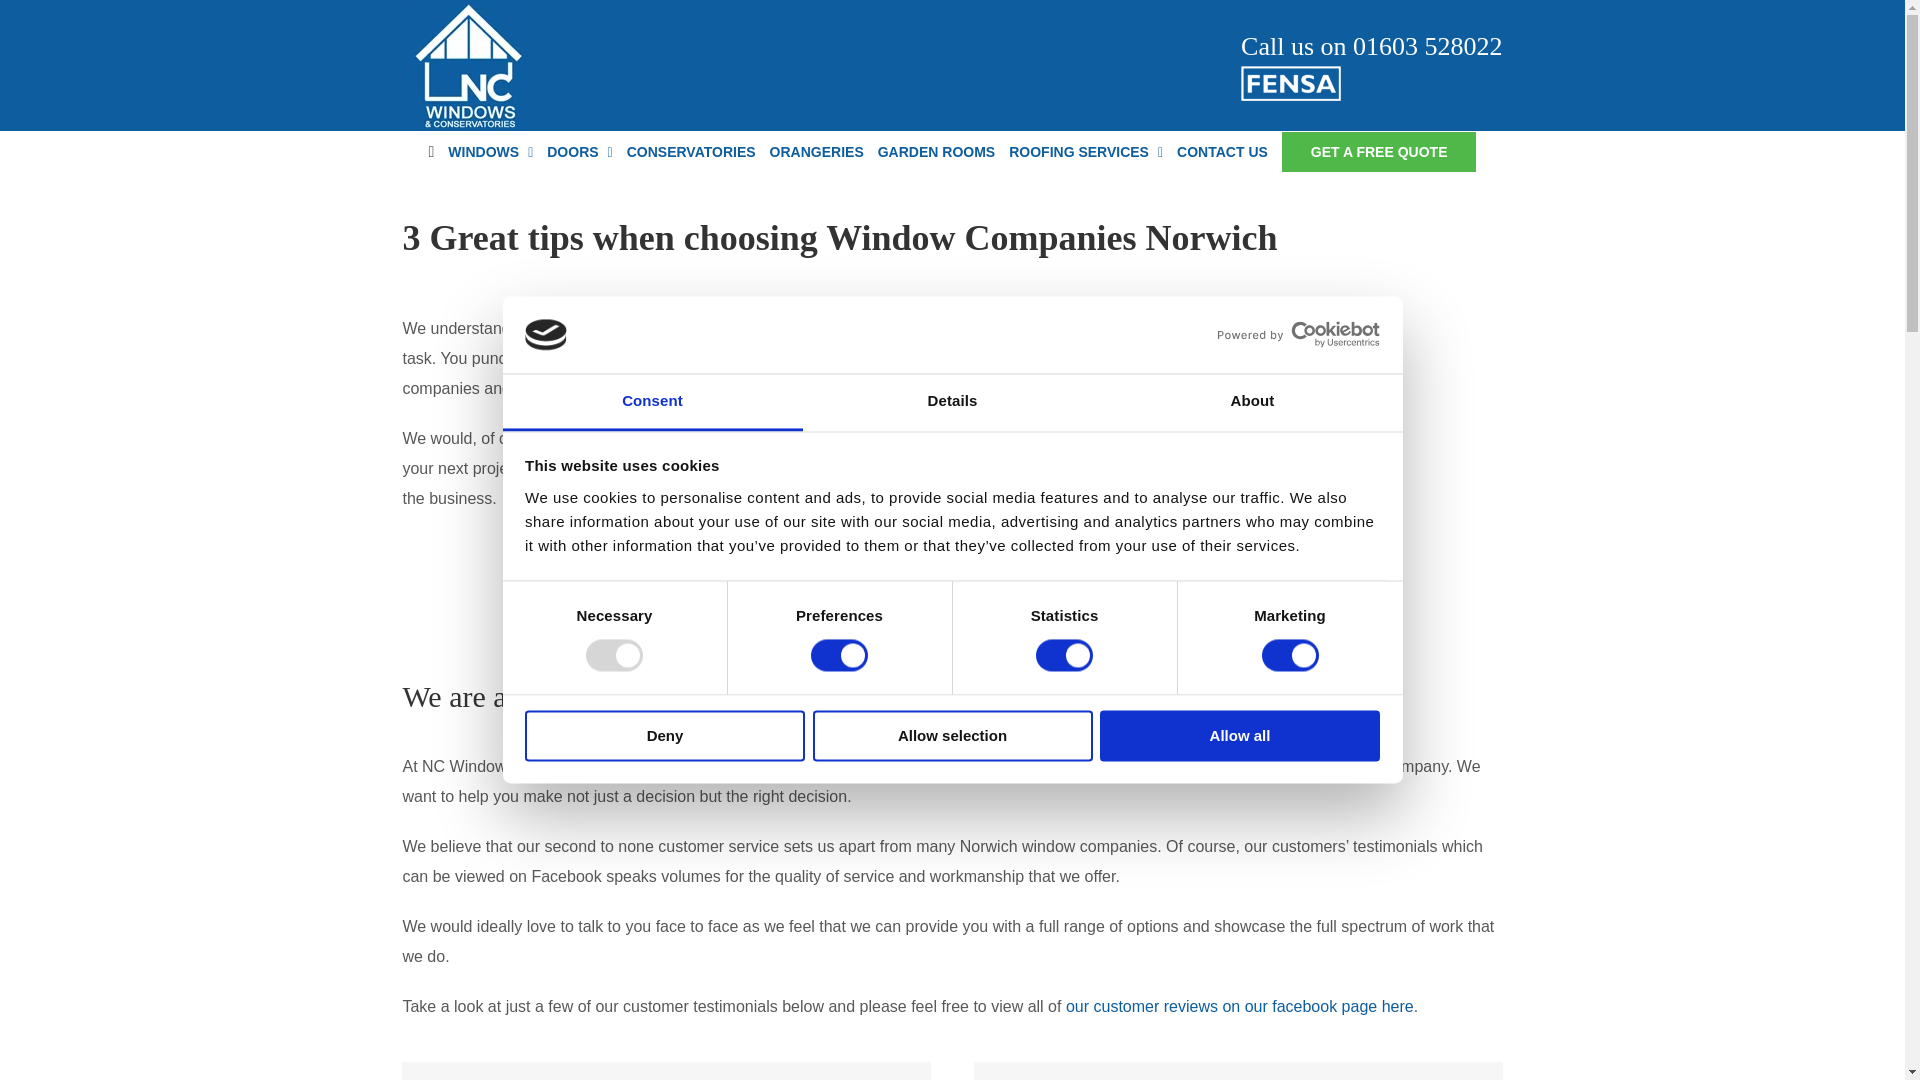  Describe the element at coordinates (952, 735) in the screenshot. I see `Allow selection` at that location.